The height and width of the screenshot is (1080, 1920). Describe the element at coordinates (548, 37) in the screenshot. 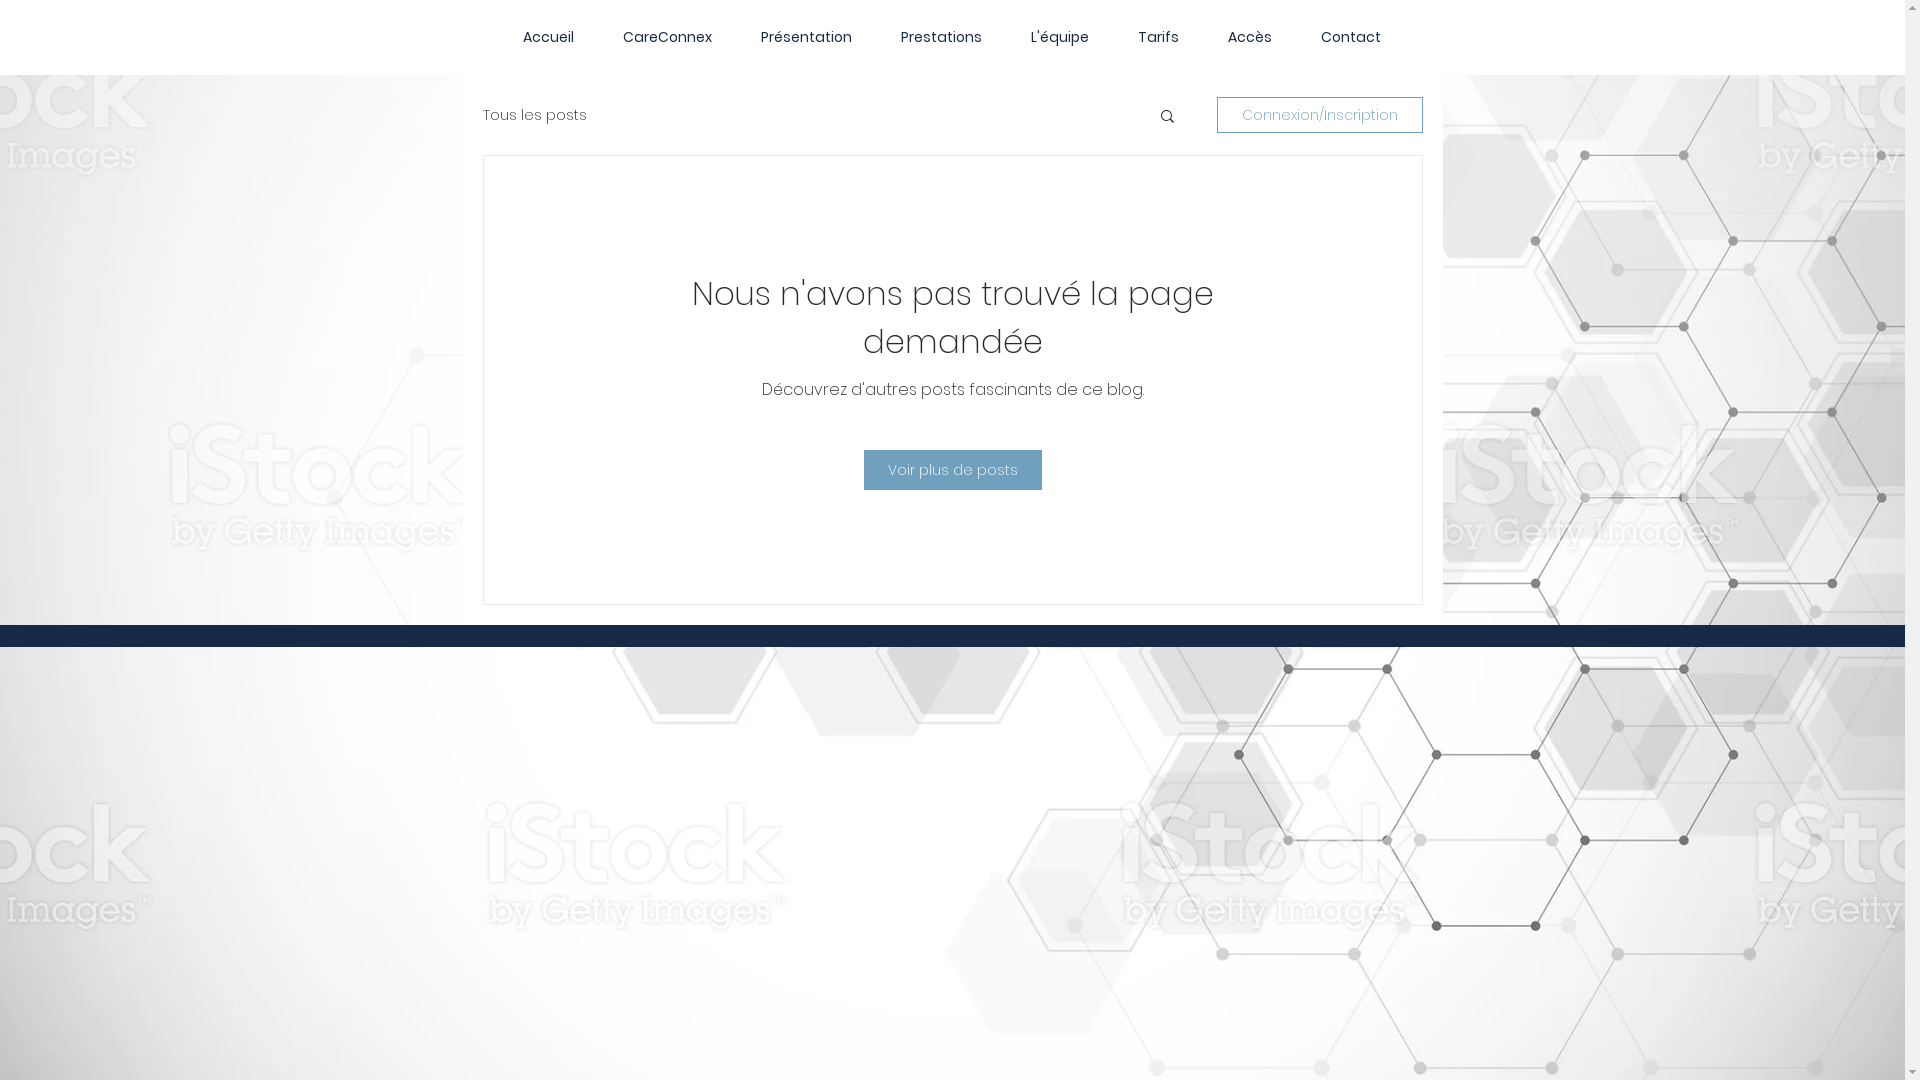

I see `Accueil` at that location.